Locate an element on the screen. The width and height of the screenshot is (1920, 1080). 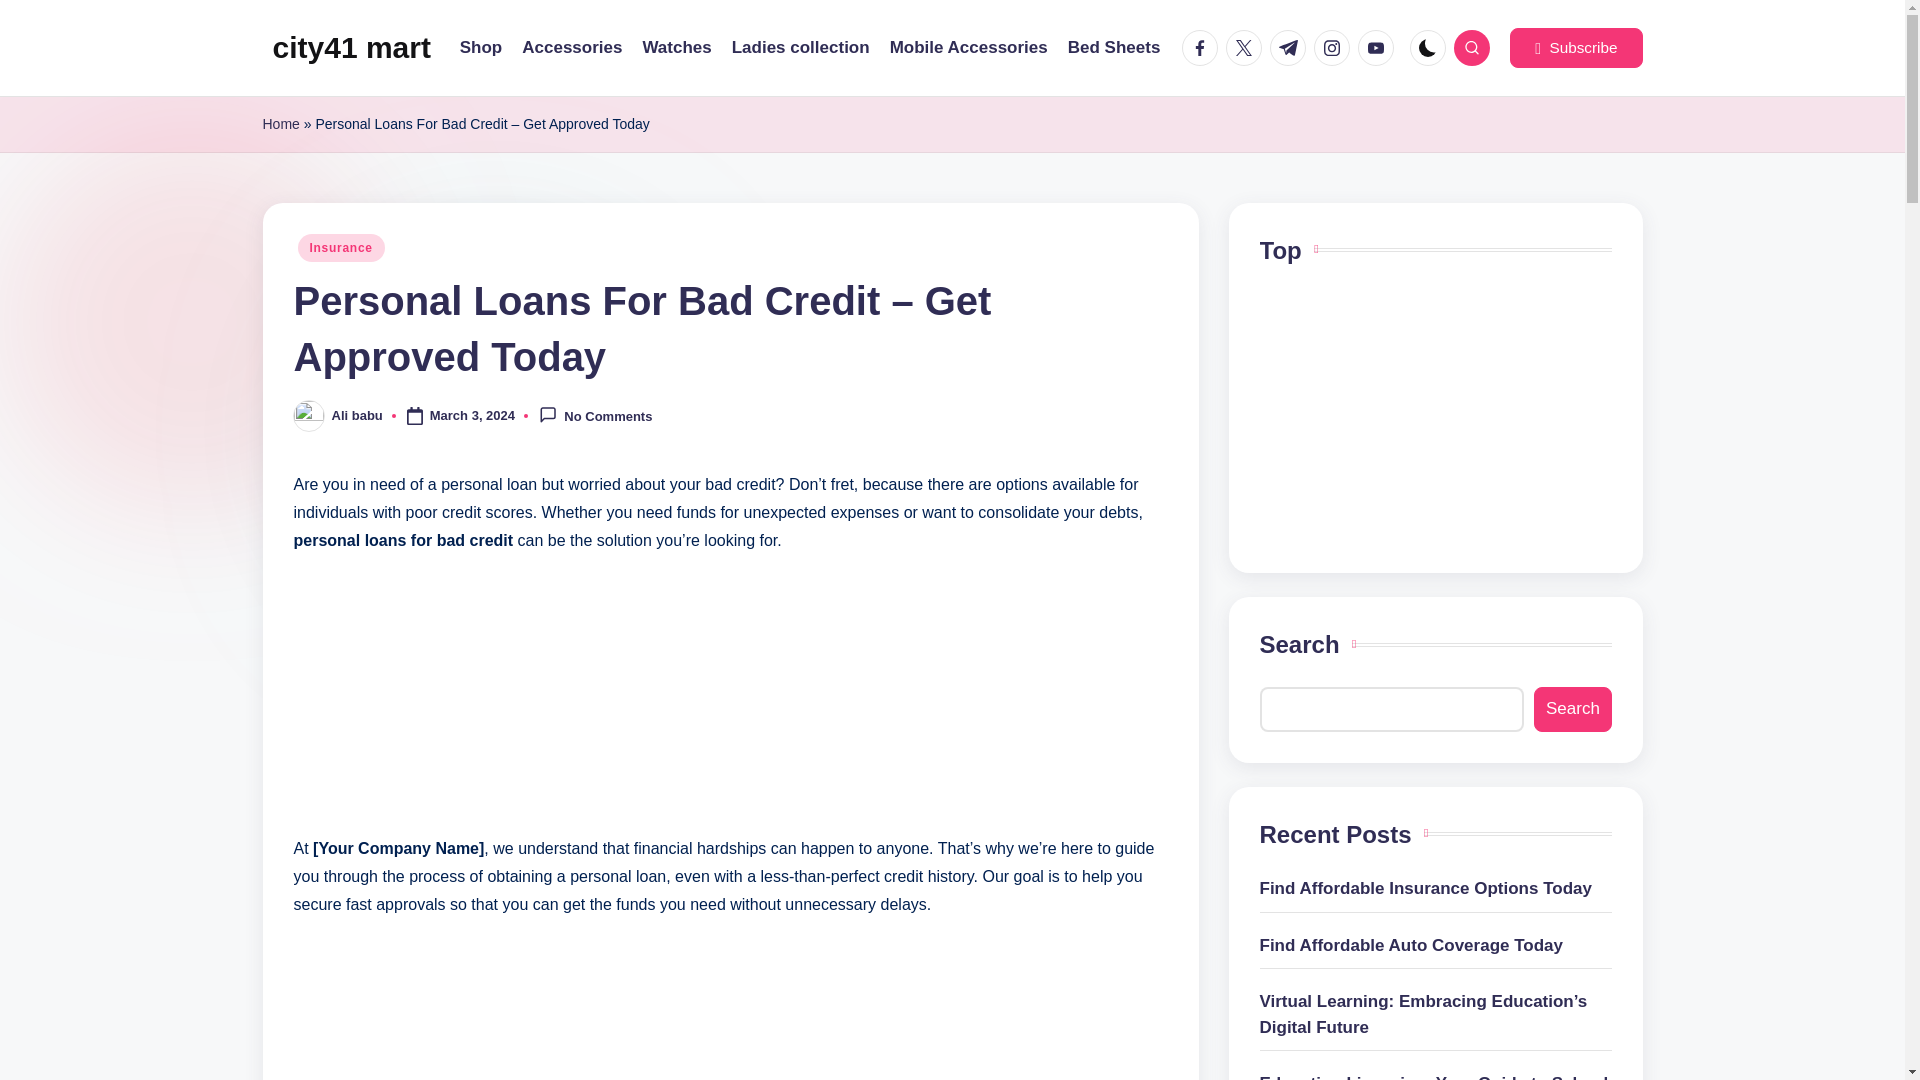
Ali babu is located at coordinates (357, 416).